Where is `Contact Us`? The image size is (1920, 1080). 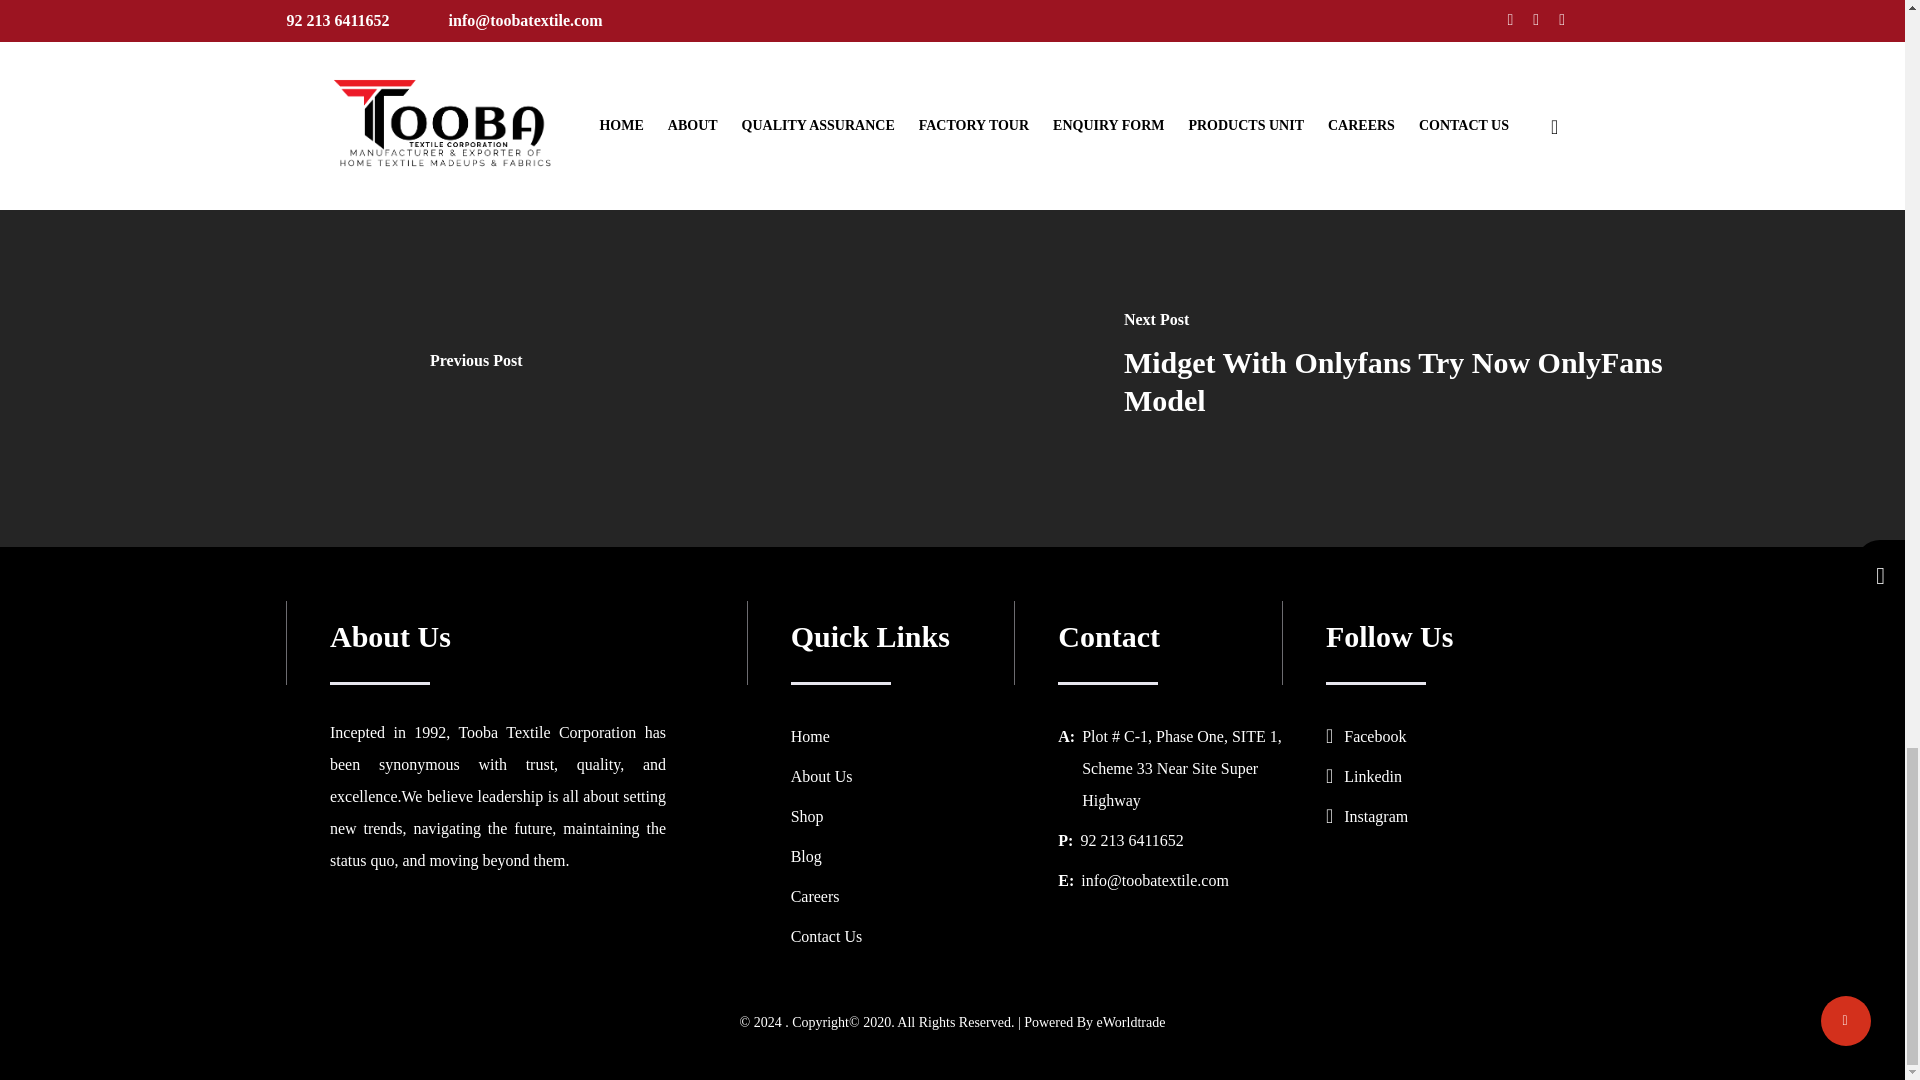 Contact Us is located at coordinates (826, 936).